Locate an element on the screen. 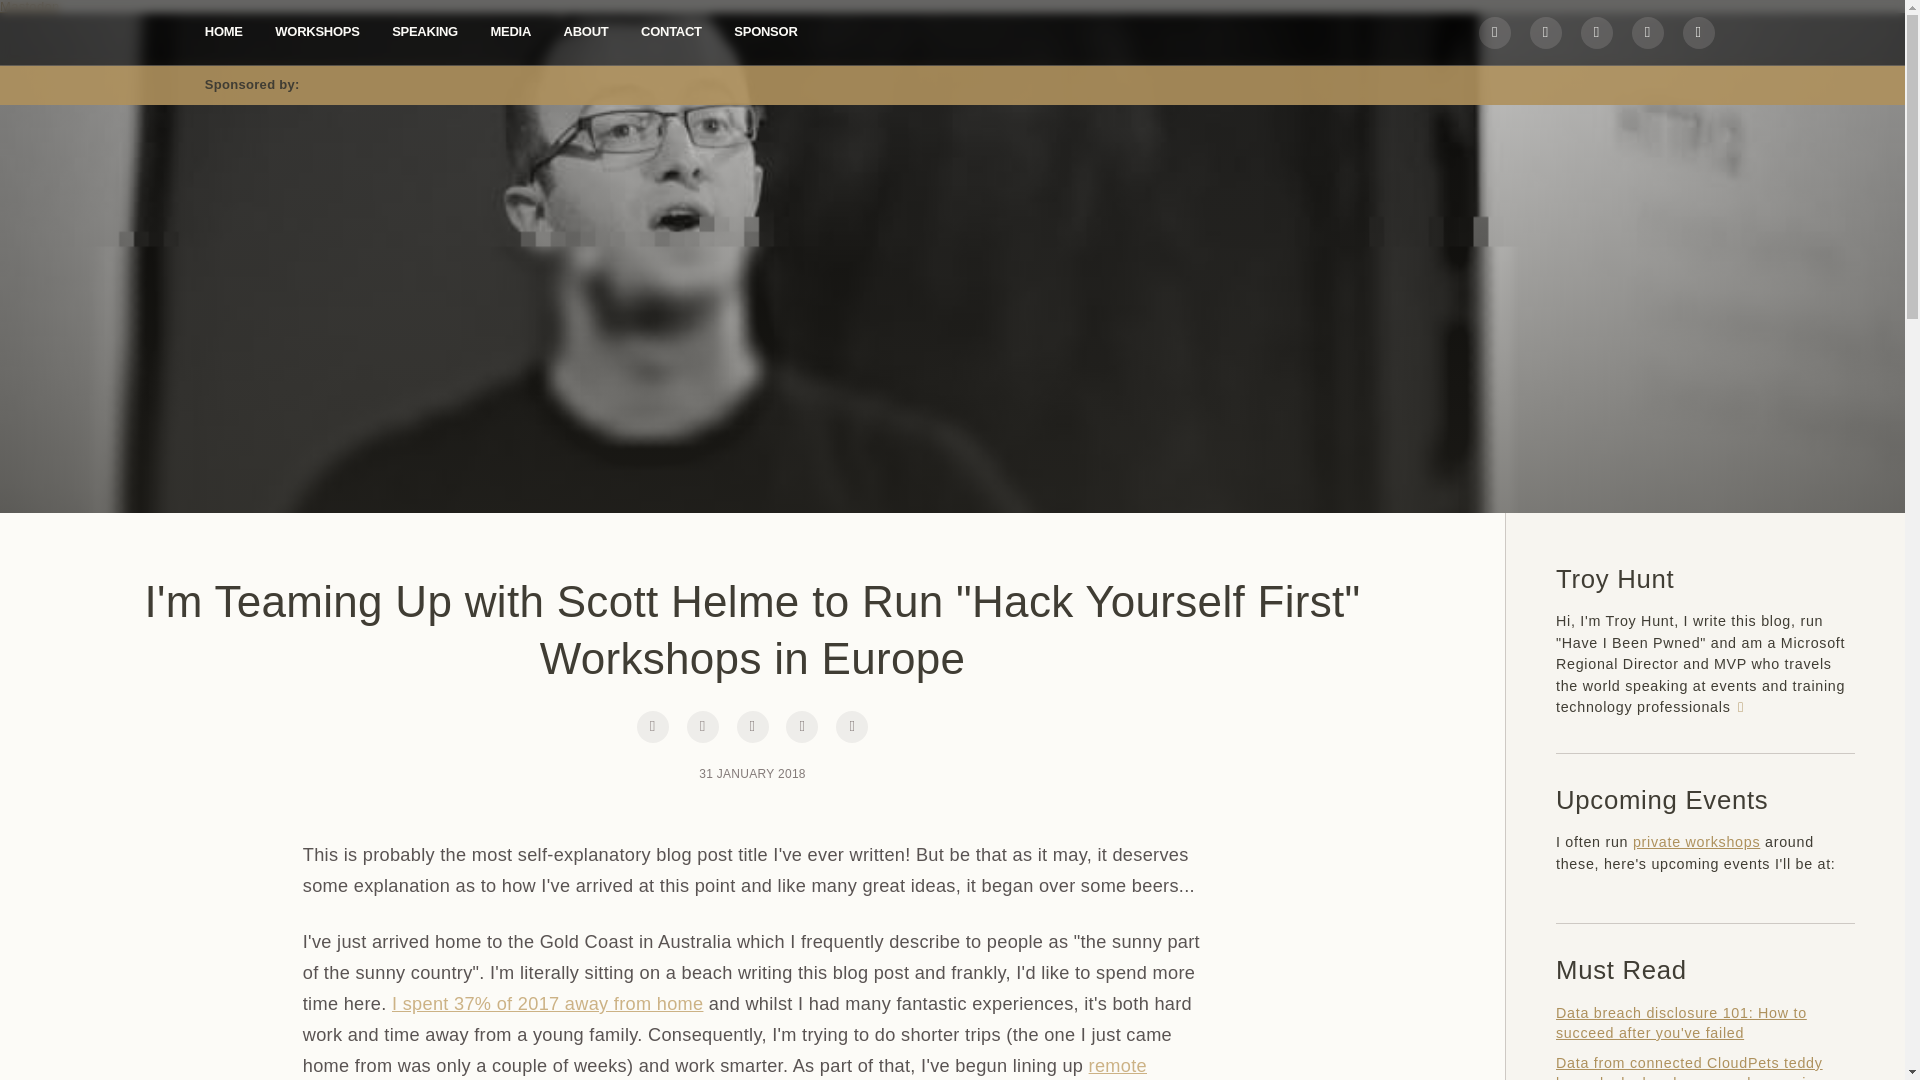 The width and height of the screenshot is (1920, 1080). private workshops is located at coordinates (1696, 841).